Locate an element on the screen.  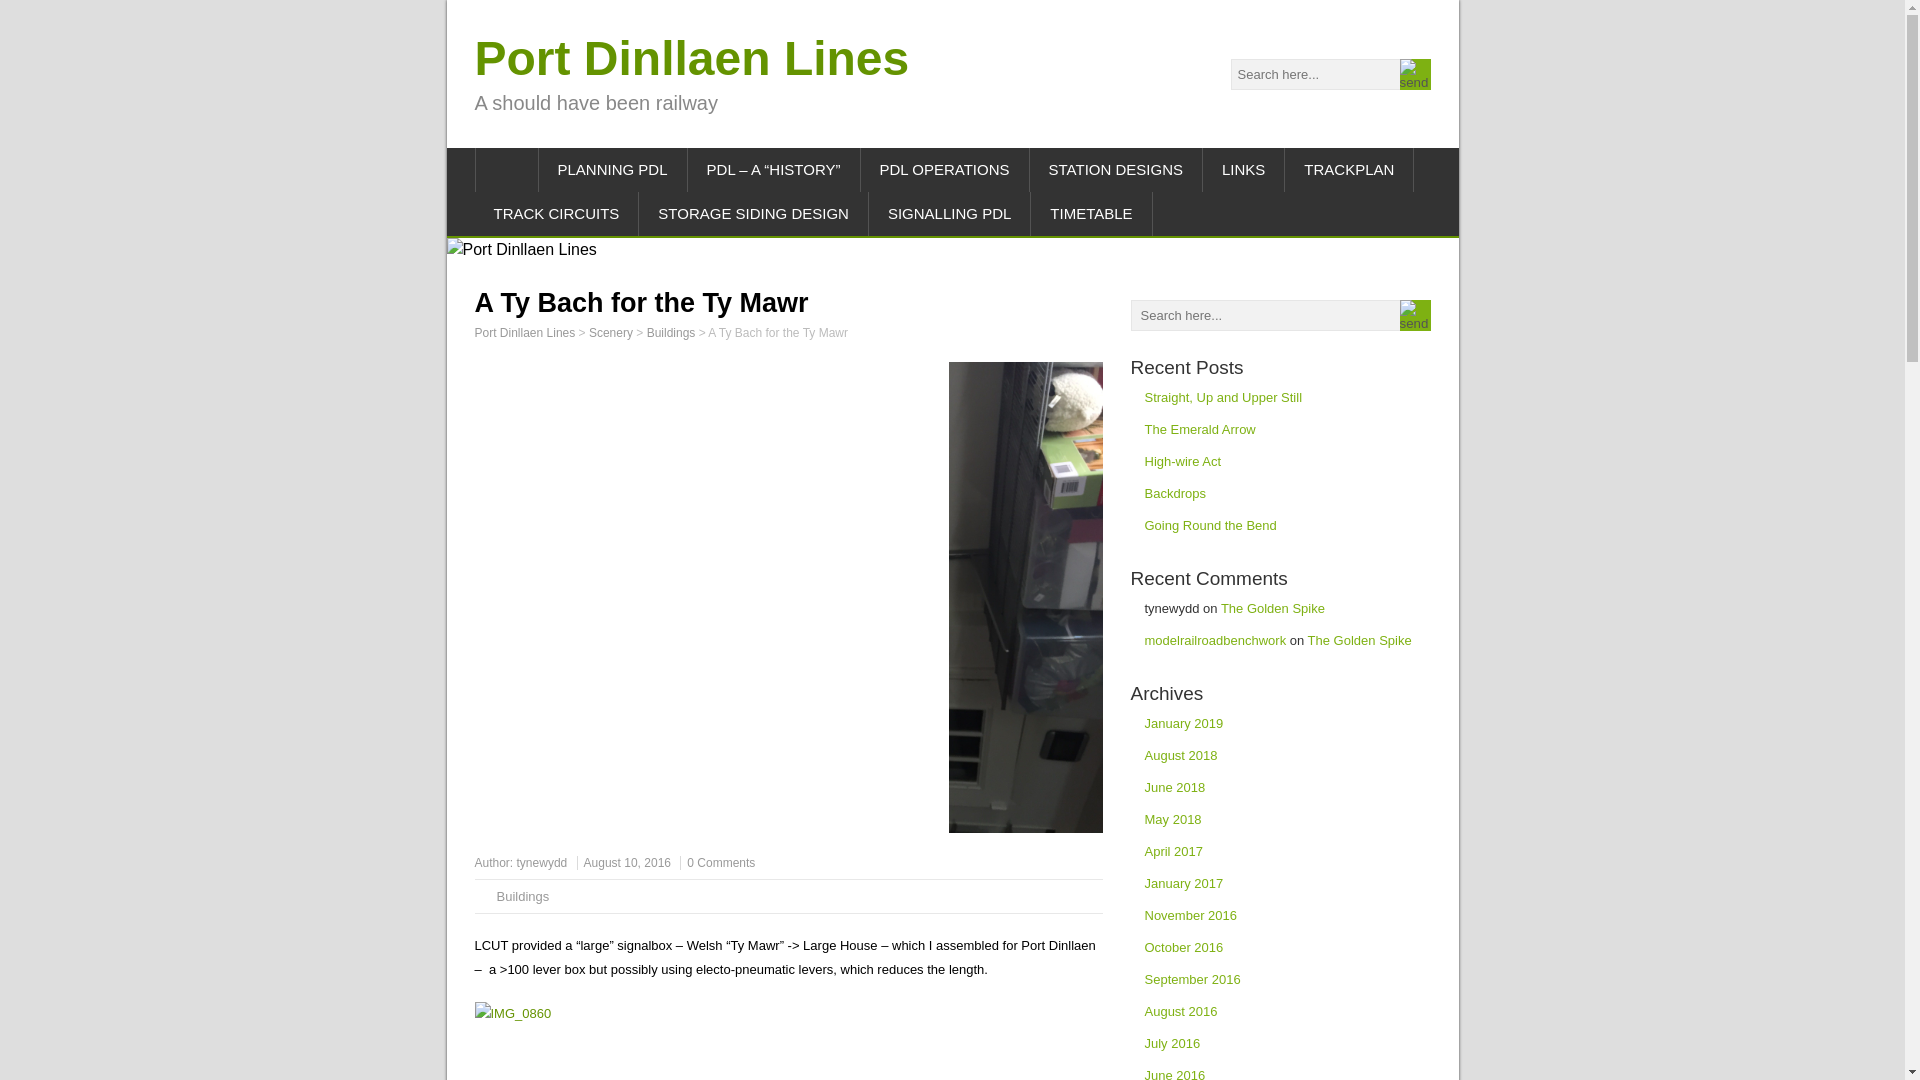
June 2018 is located at coordinates (1174, 786).